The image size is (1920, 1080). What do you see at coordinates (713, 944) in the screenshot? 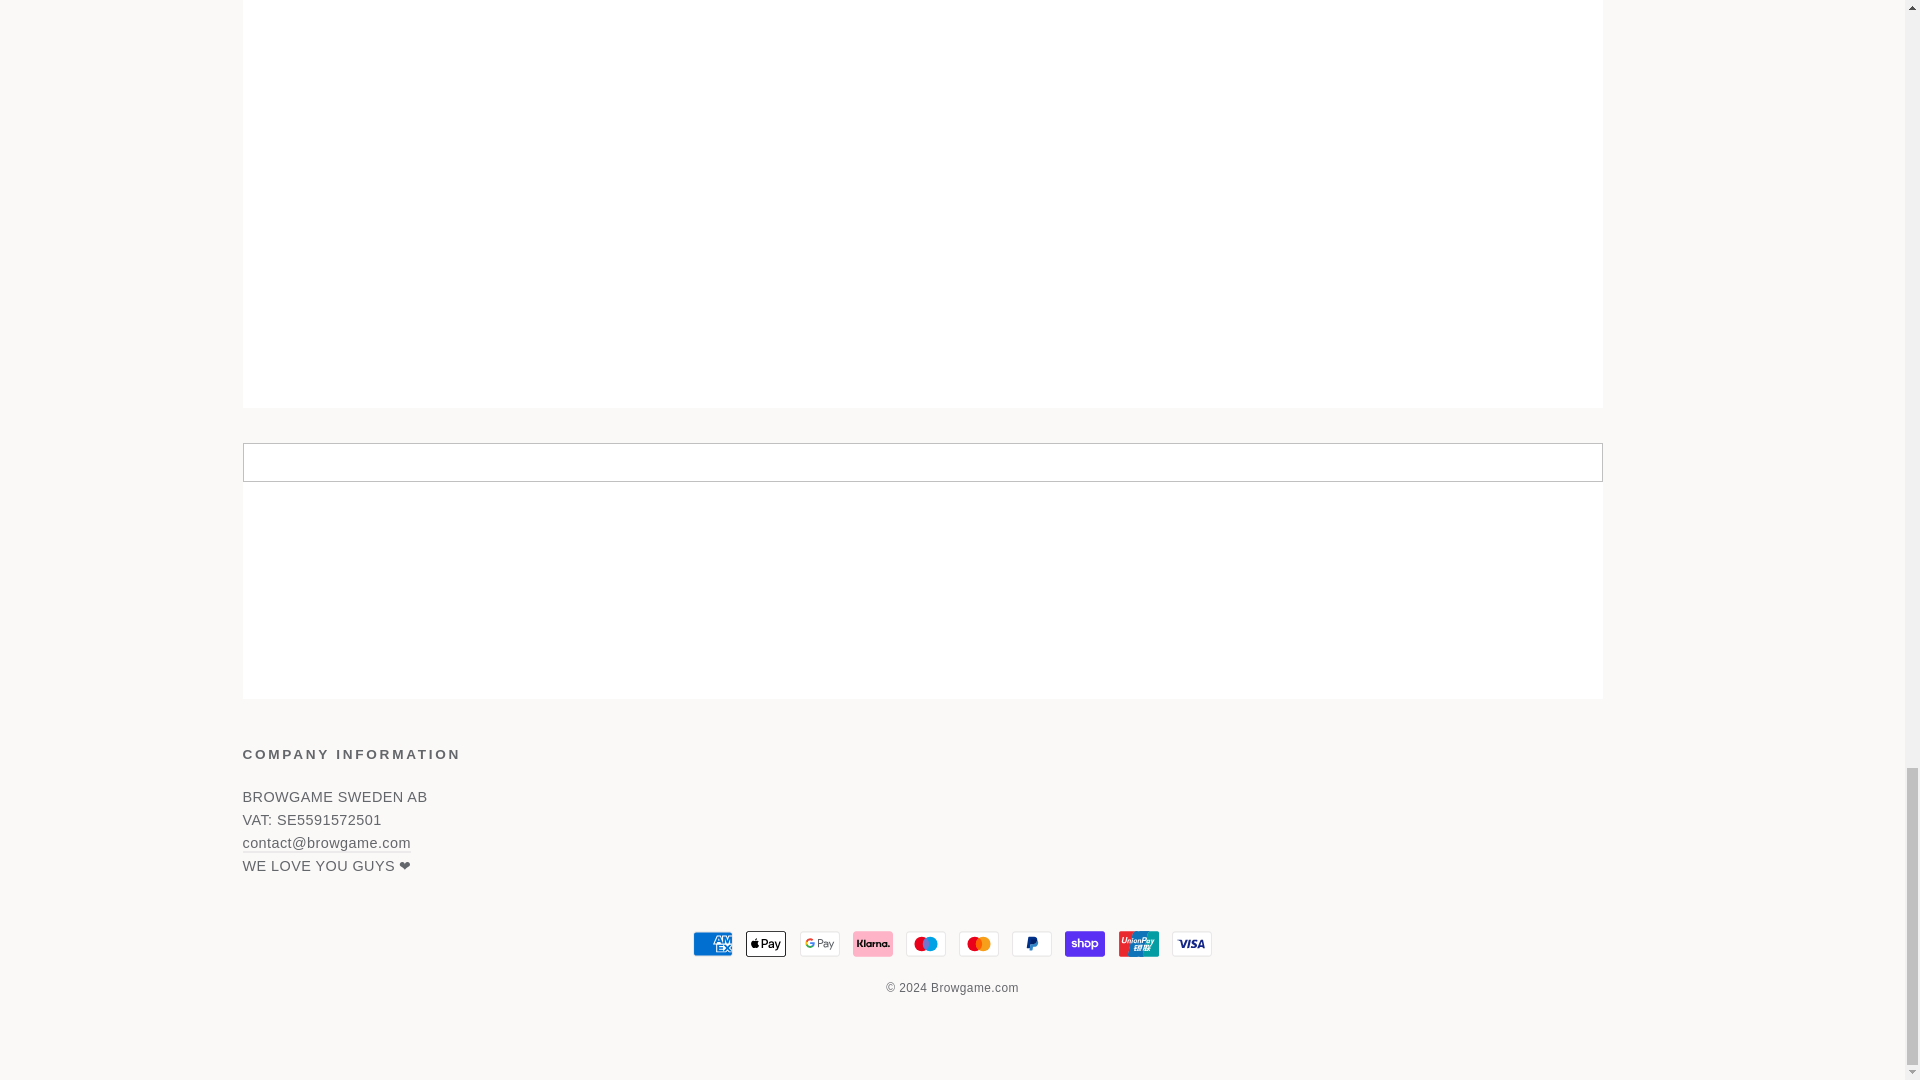
I see `American Express` at bounding box center [713, 944].